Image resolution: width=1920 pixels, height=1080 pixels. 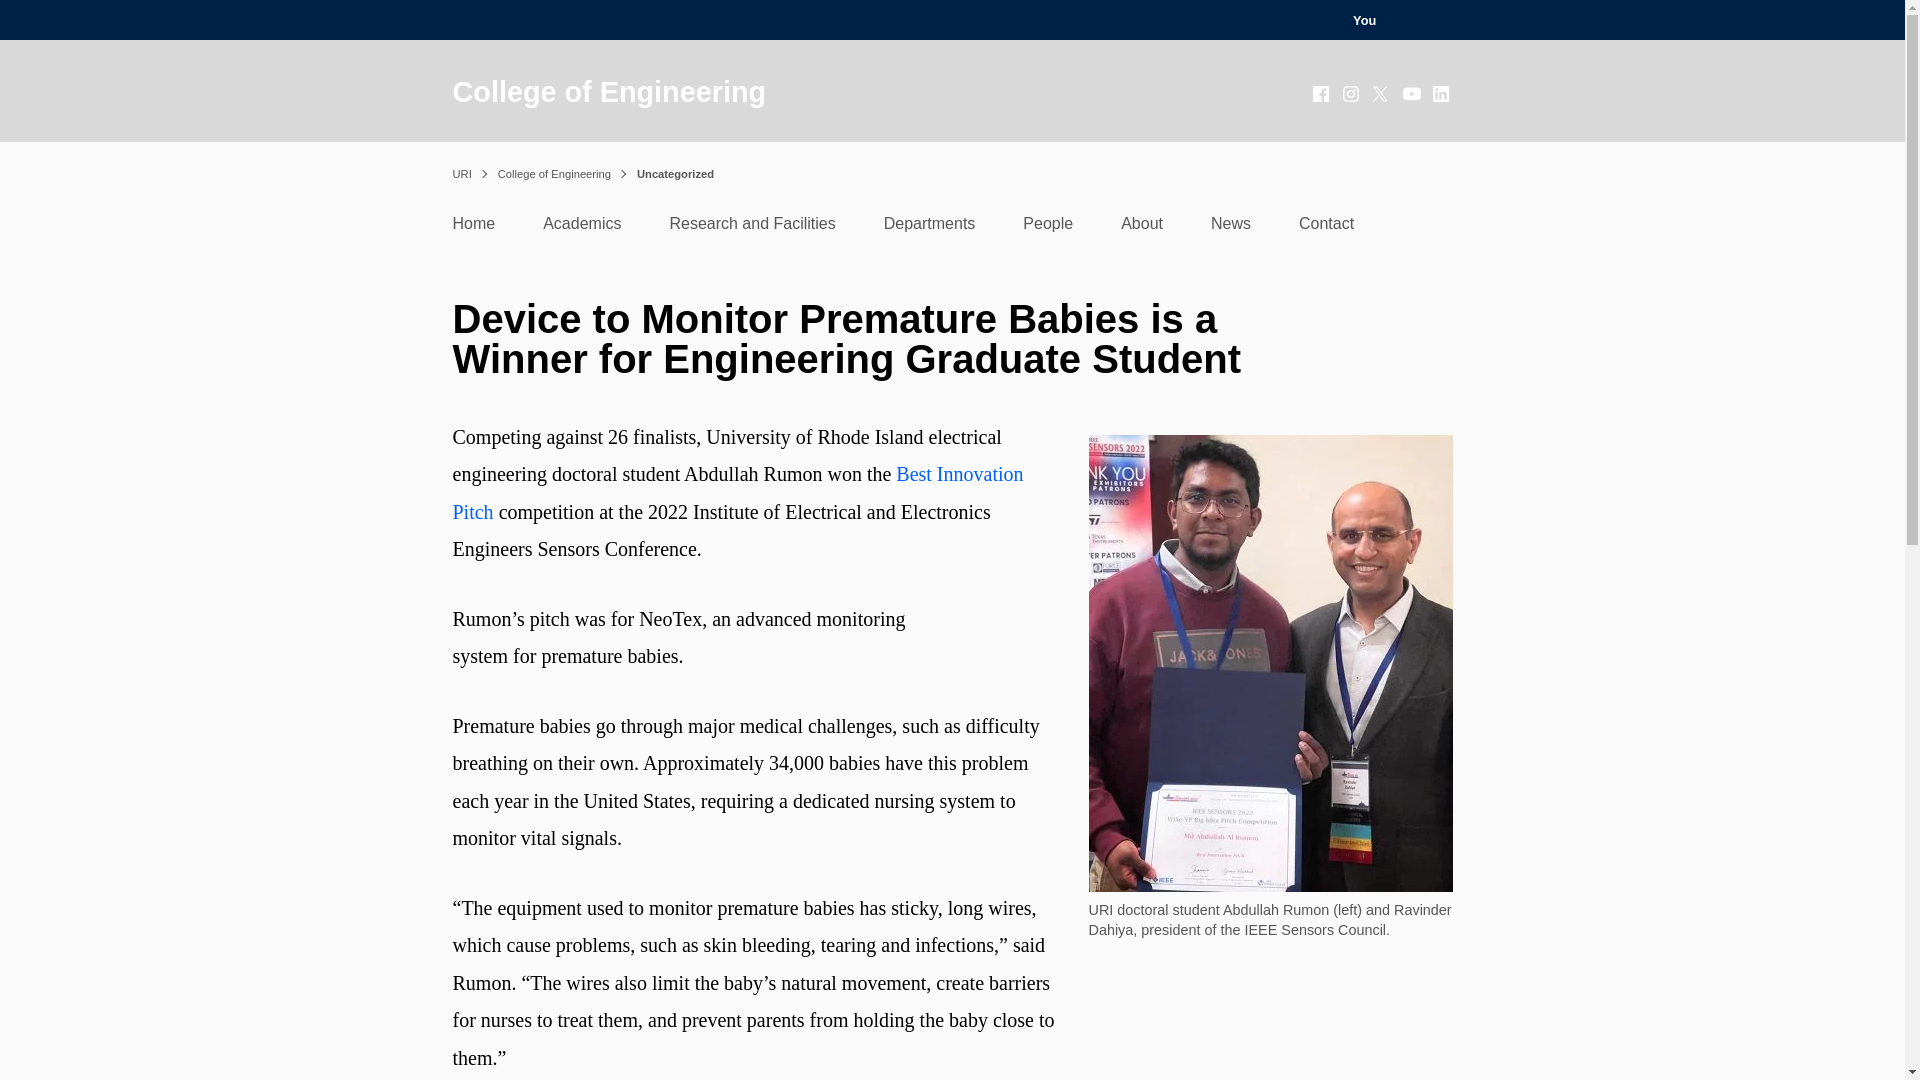 I want to click on People, so click(x=1048, y=228).